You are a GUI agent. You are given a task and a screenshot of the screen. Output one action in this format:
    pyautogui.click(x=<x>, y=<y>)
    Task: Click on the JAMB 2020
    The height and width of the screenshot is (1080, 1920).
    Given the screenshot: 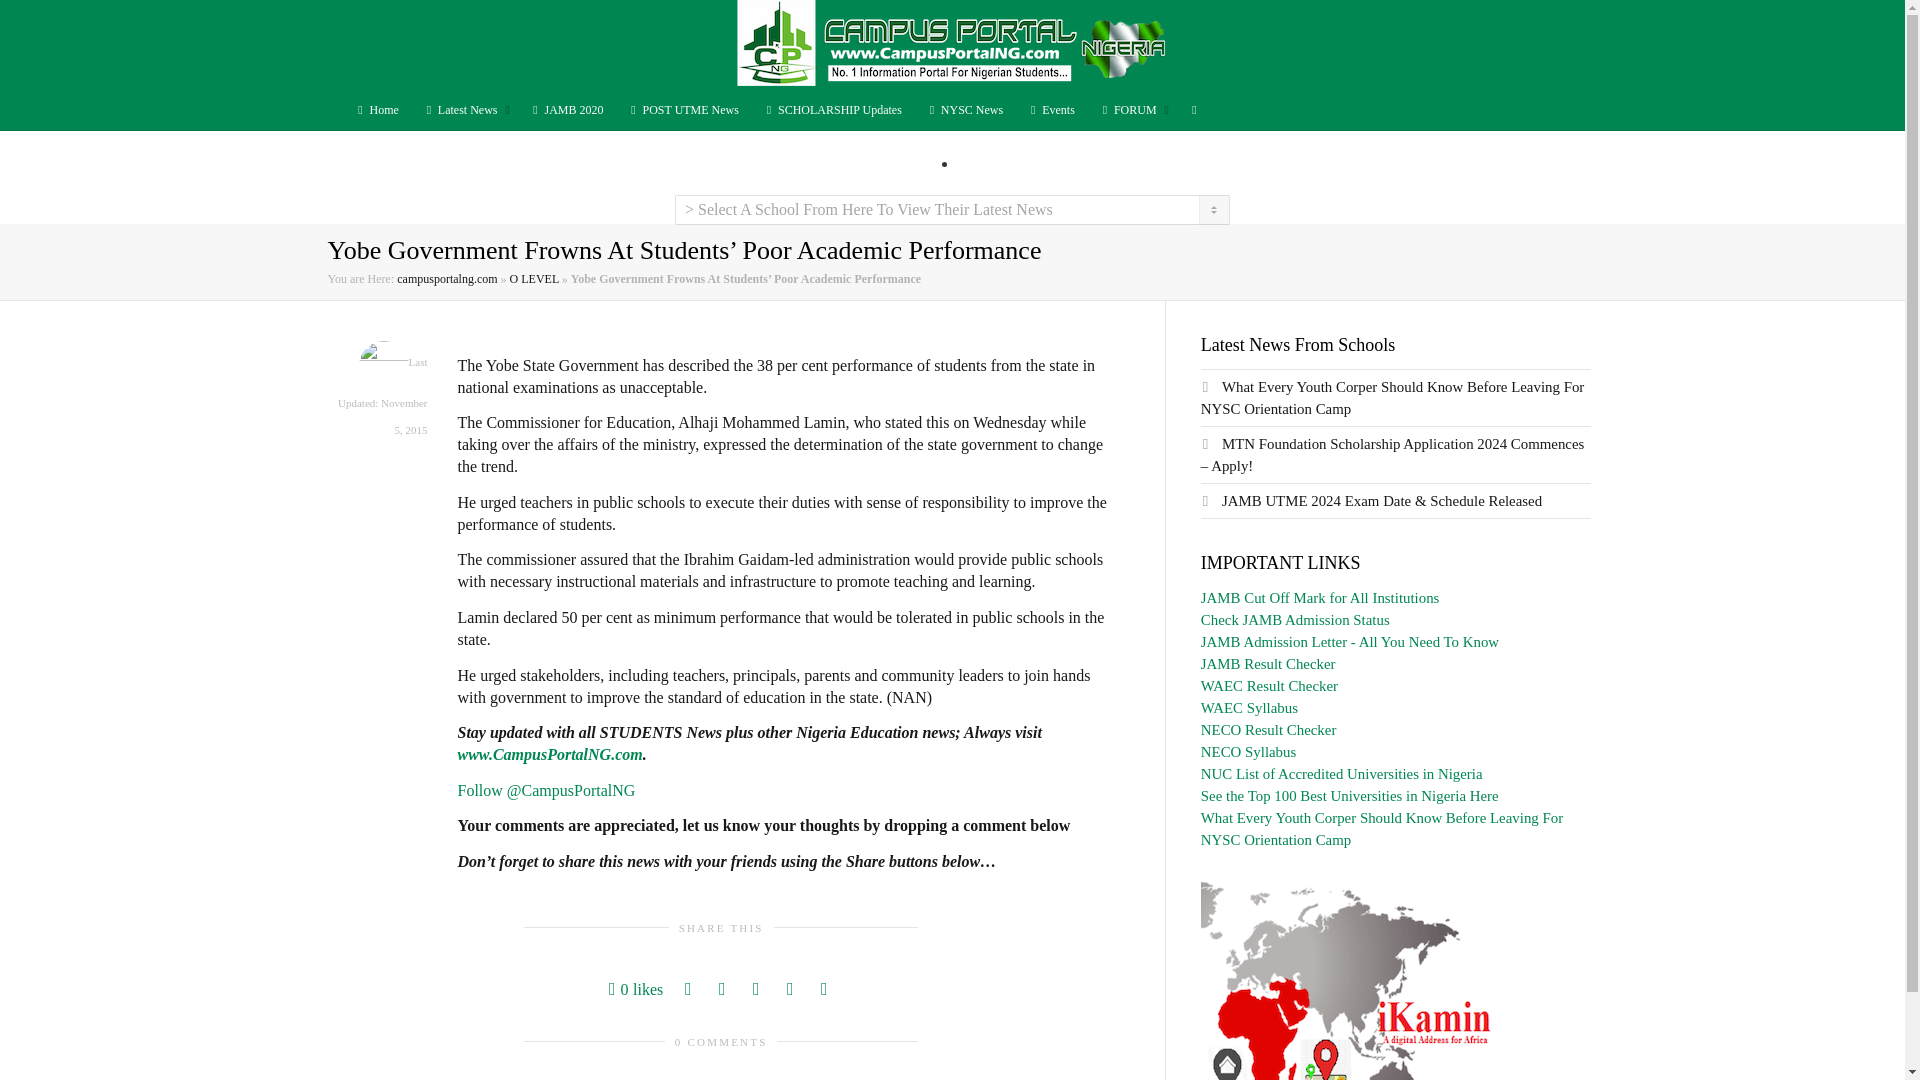 What is the action you would take?
    pyautogui.click(x=566, y=109)
    